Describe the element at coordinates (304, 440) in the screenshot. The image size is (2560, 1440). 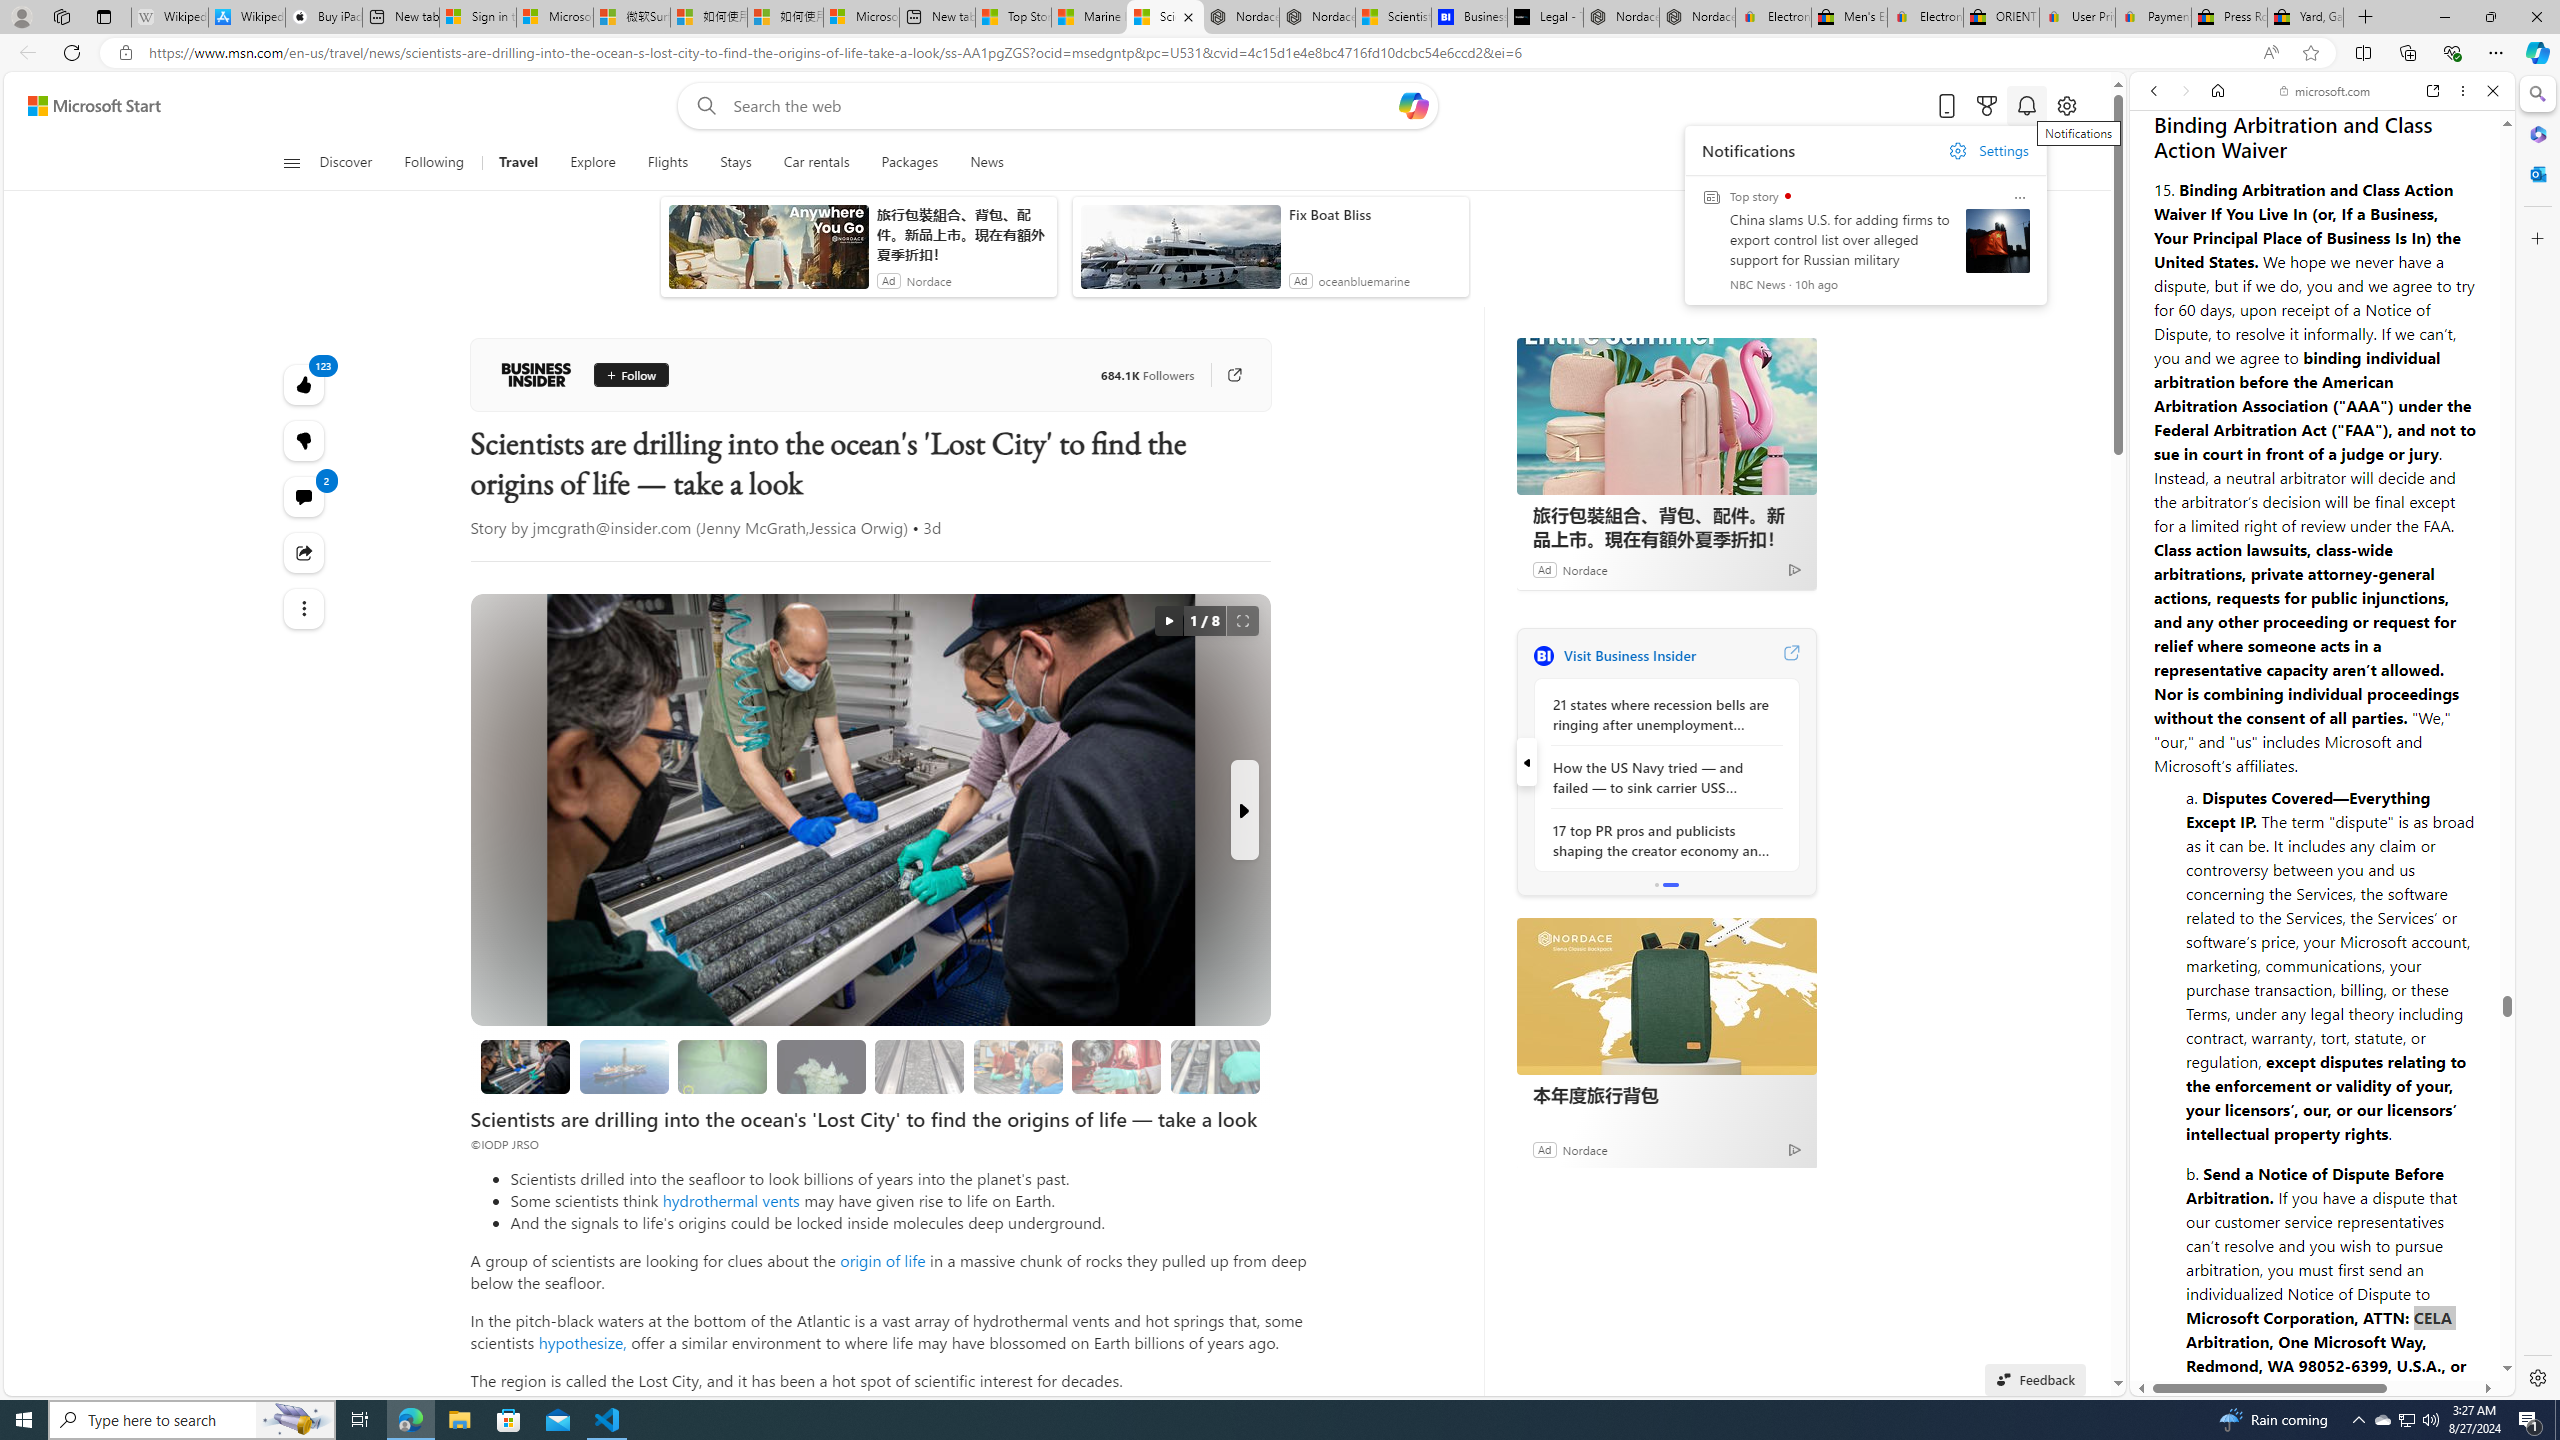
I see `Dislike` at that location.